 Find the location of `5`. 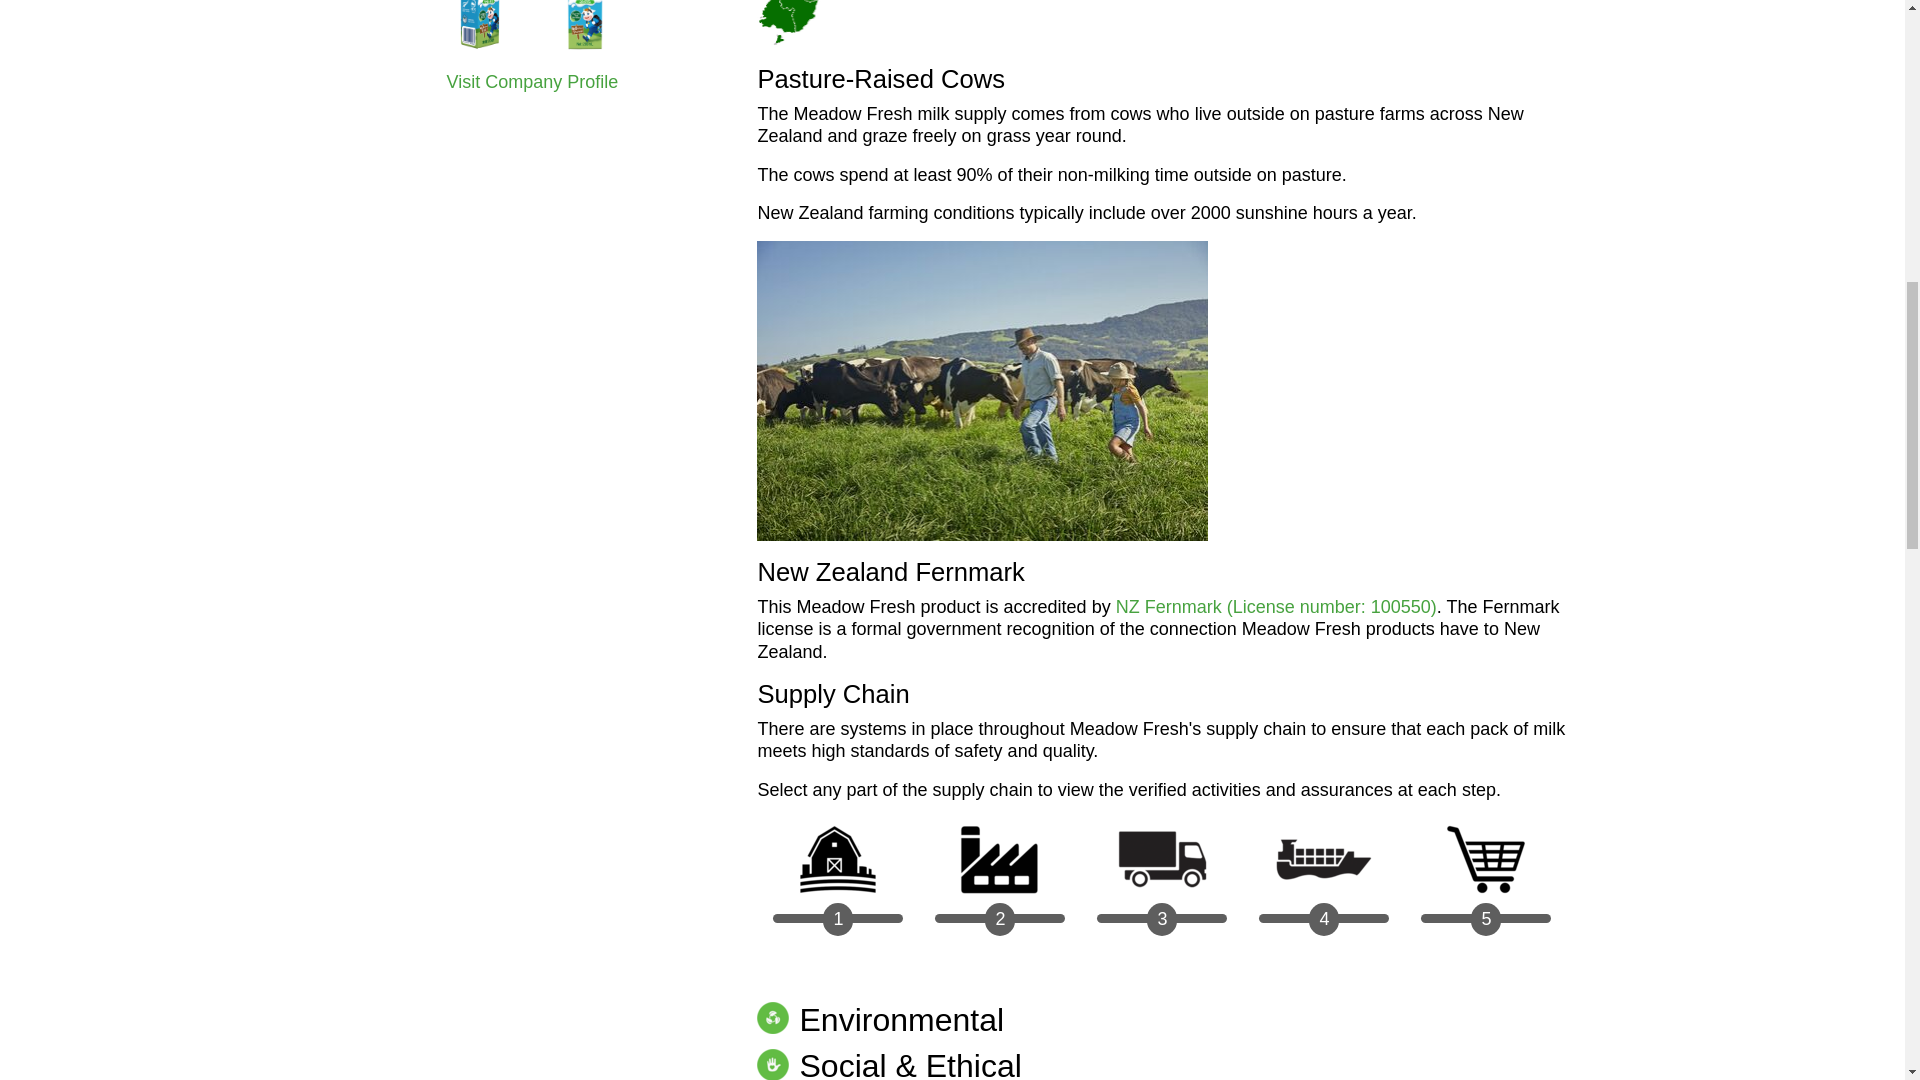

5 is located at coordinates (1486, 884).